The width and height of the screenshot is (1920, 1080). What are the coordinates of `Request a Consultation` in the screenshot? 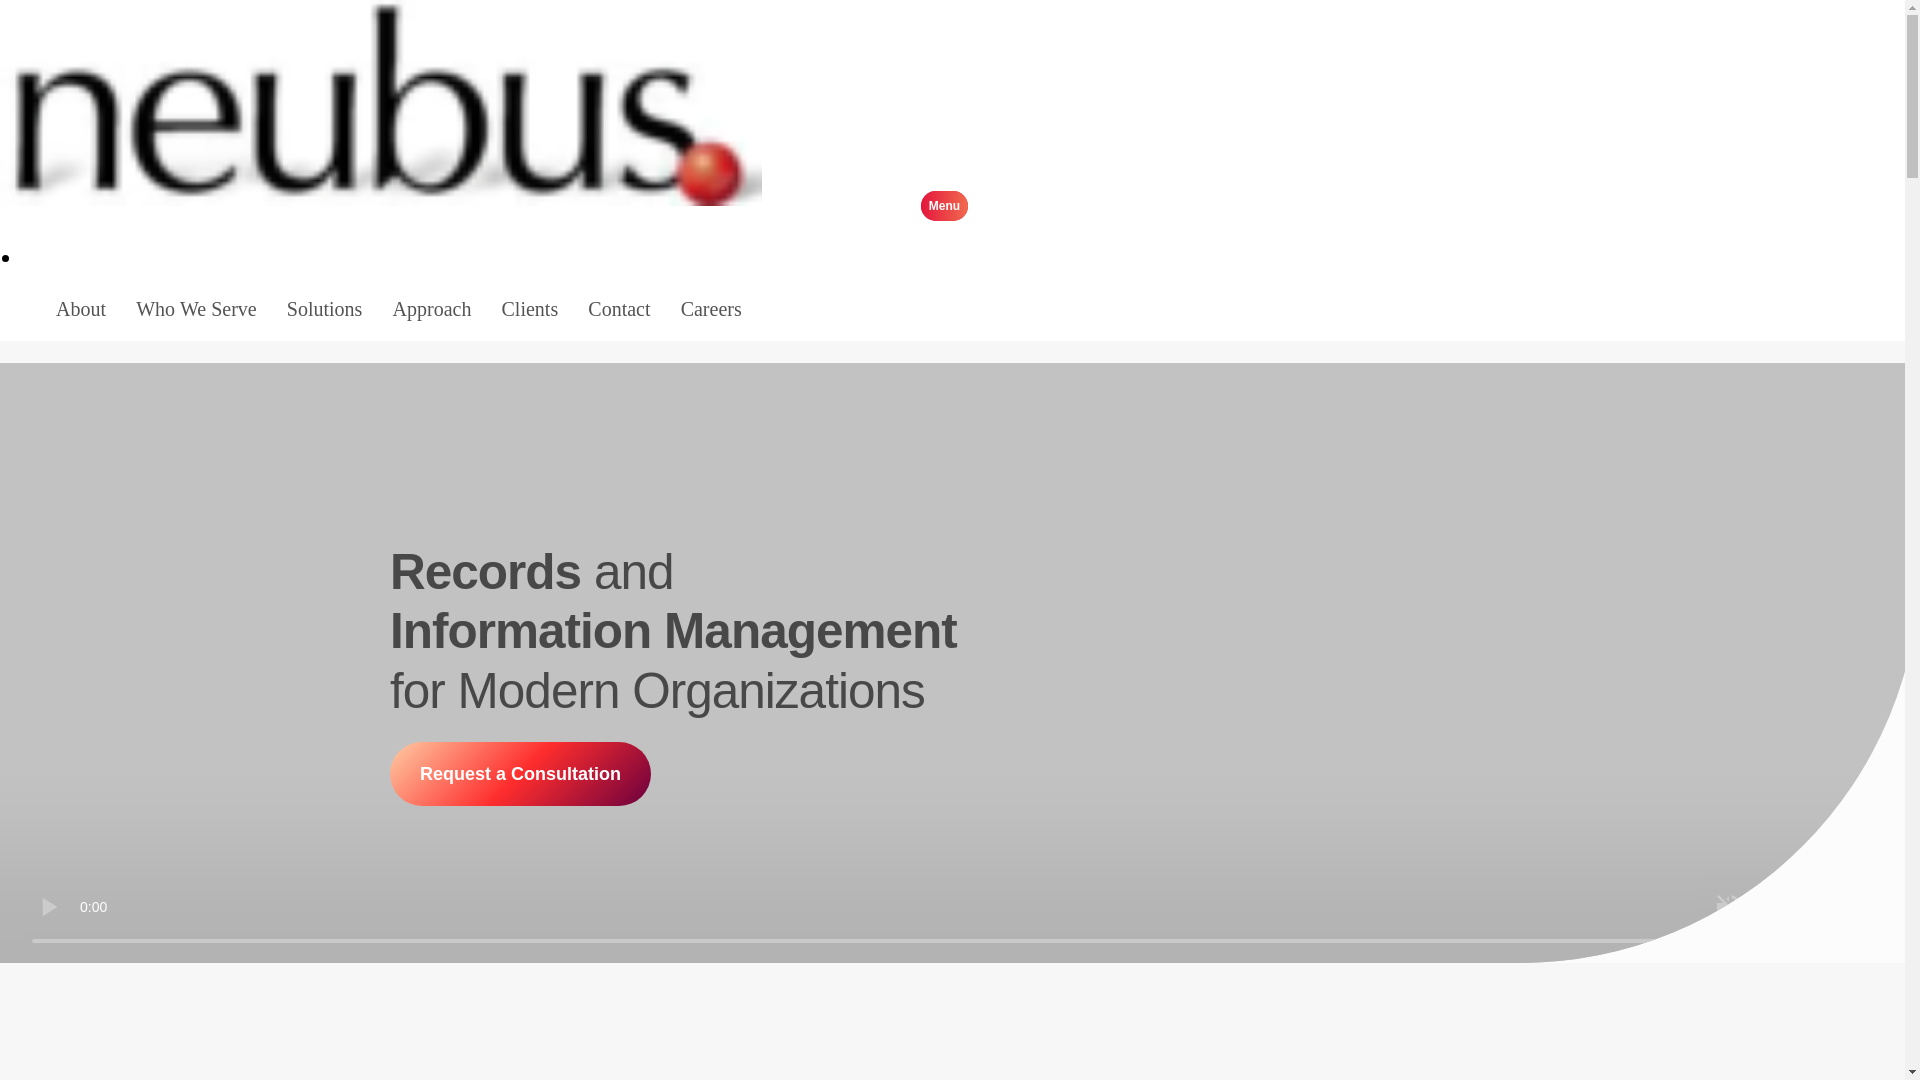 It's located at (520, 773).